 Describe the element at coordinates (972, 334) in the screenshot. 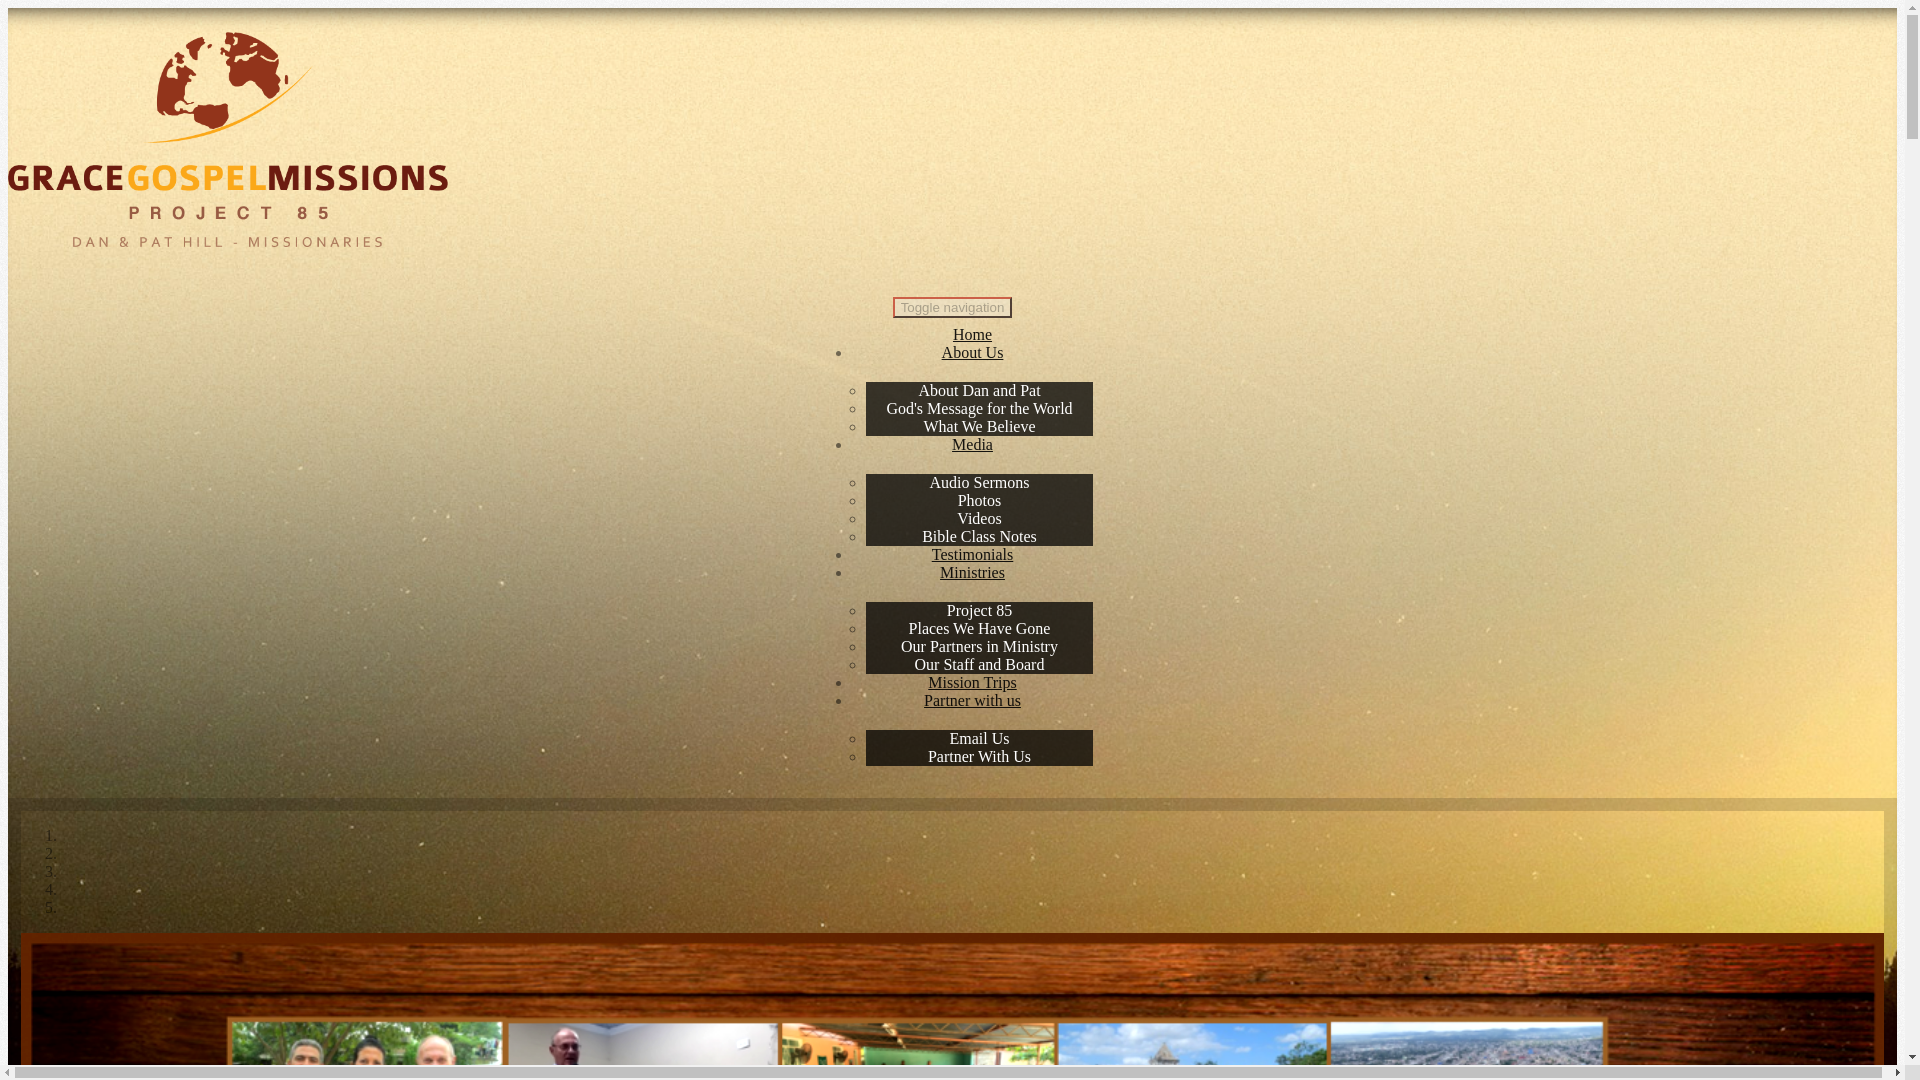

I see `Home` at that location.